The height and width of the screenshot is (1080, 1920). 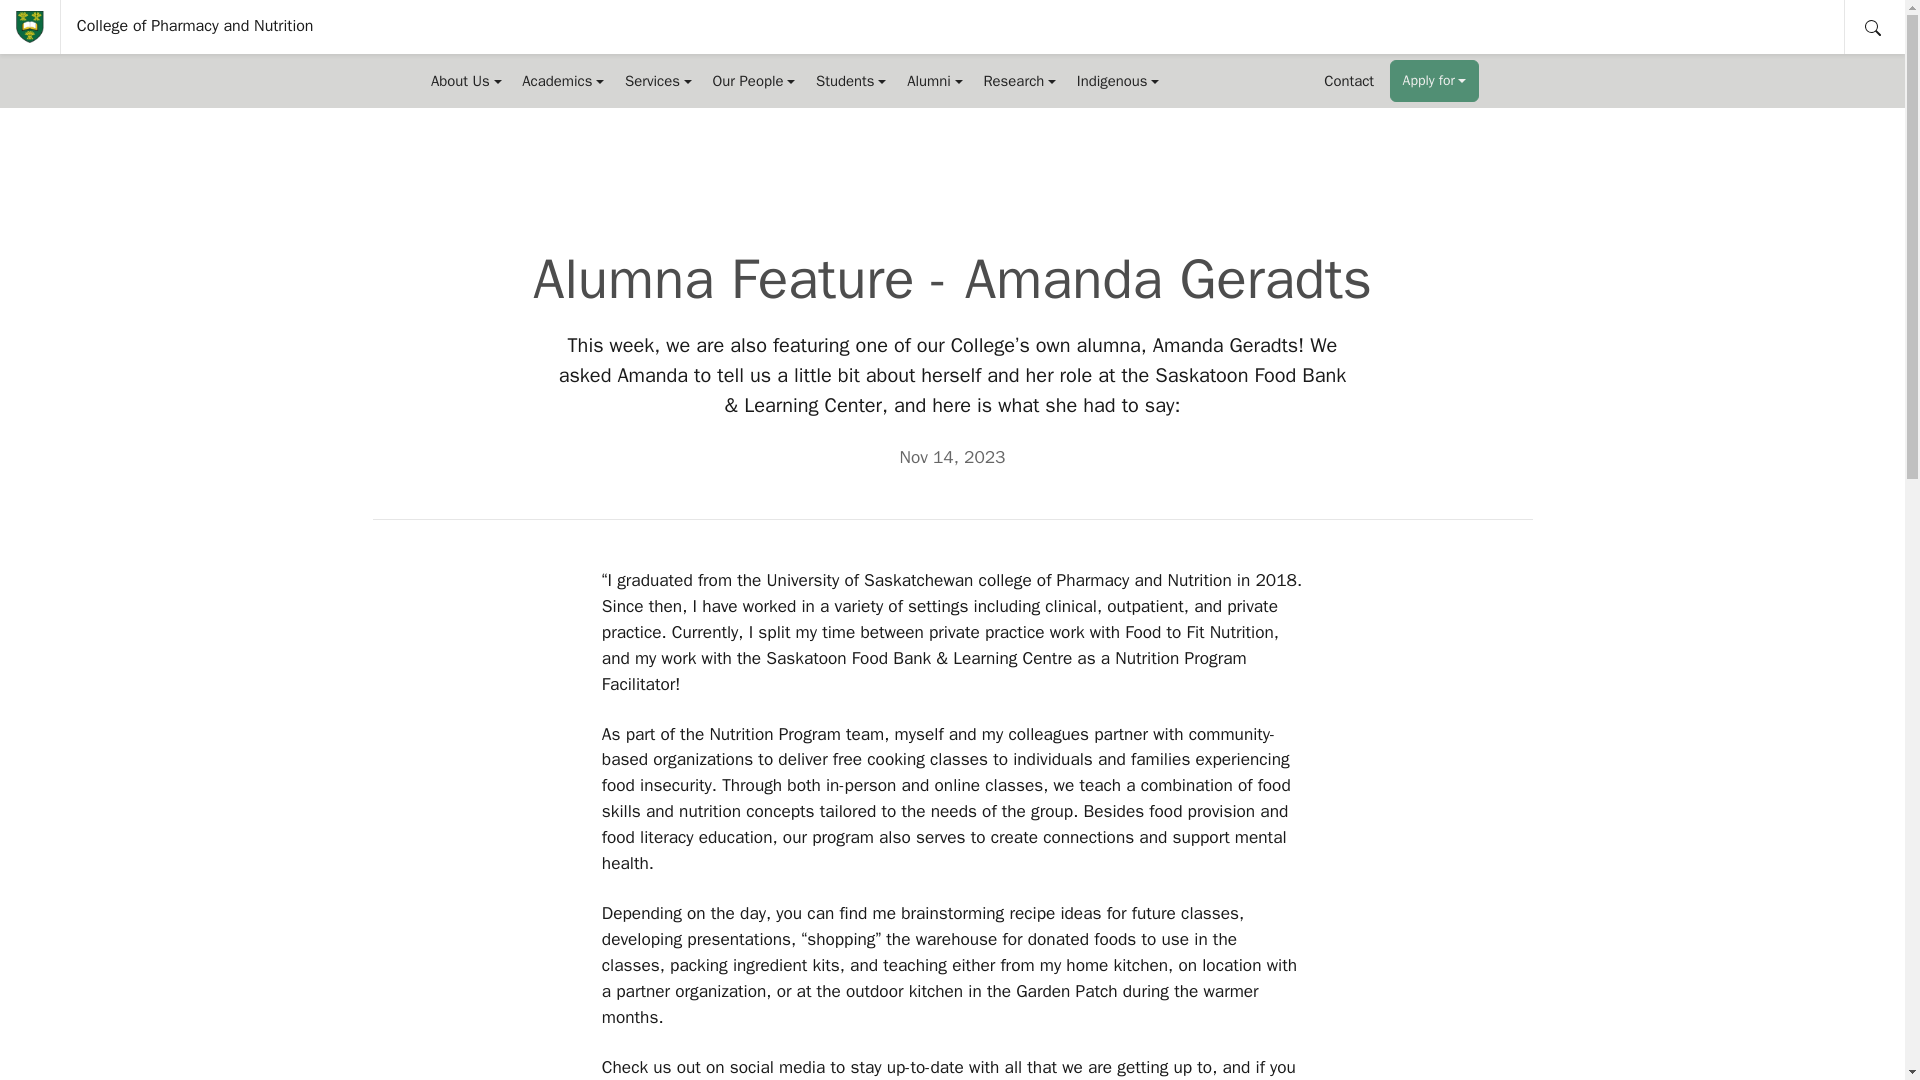 What do you see at coordinates (658, 81) in the screenshot?
I see `Services` at bounding box center [658, 81].